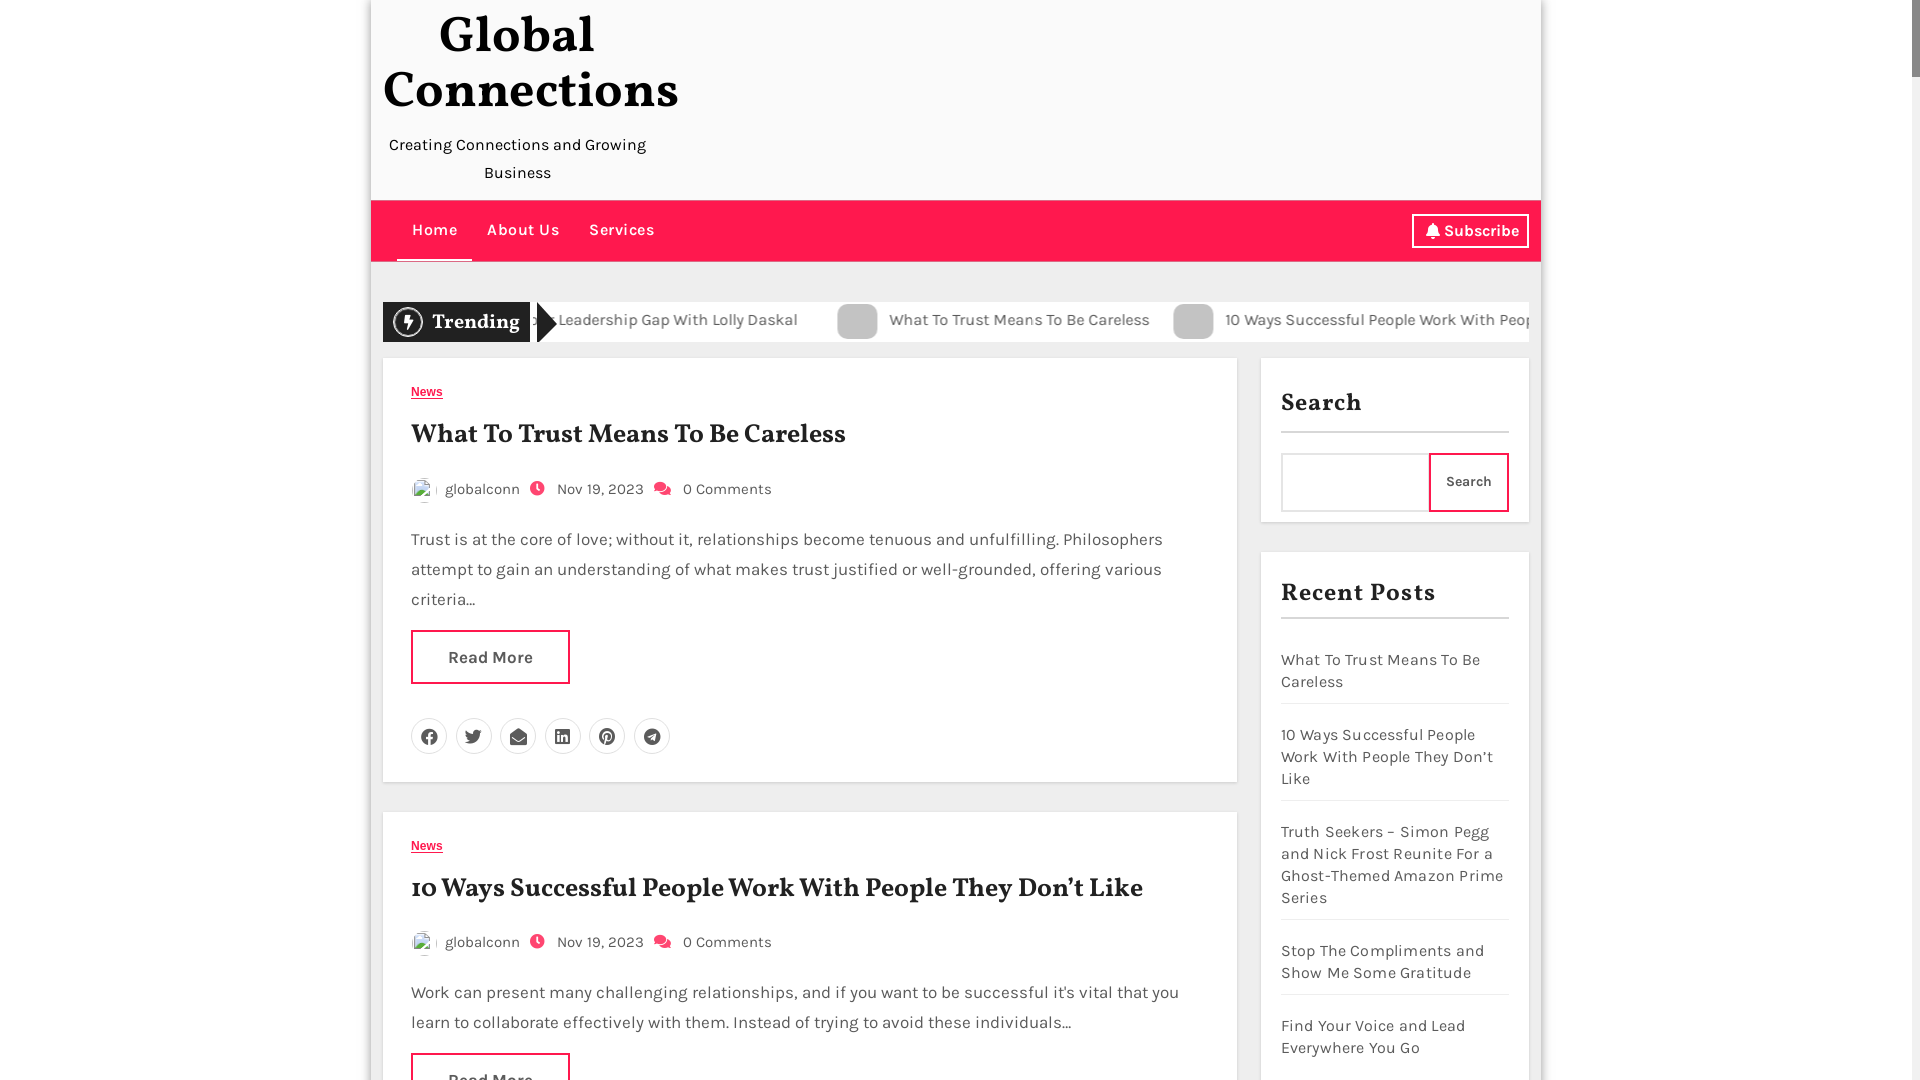 The width and height of the screenshot is (1920, 1080). Describe the element at coordinates (427, 392) in the screenshot. I see `News` at that location.